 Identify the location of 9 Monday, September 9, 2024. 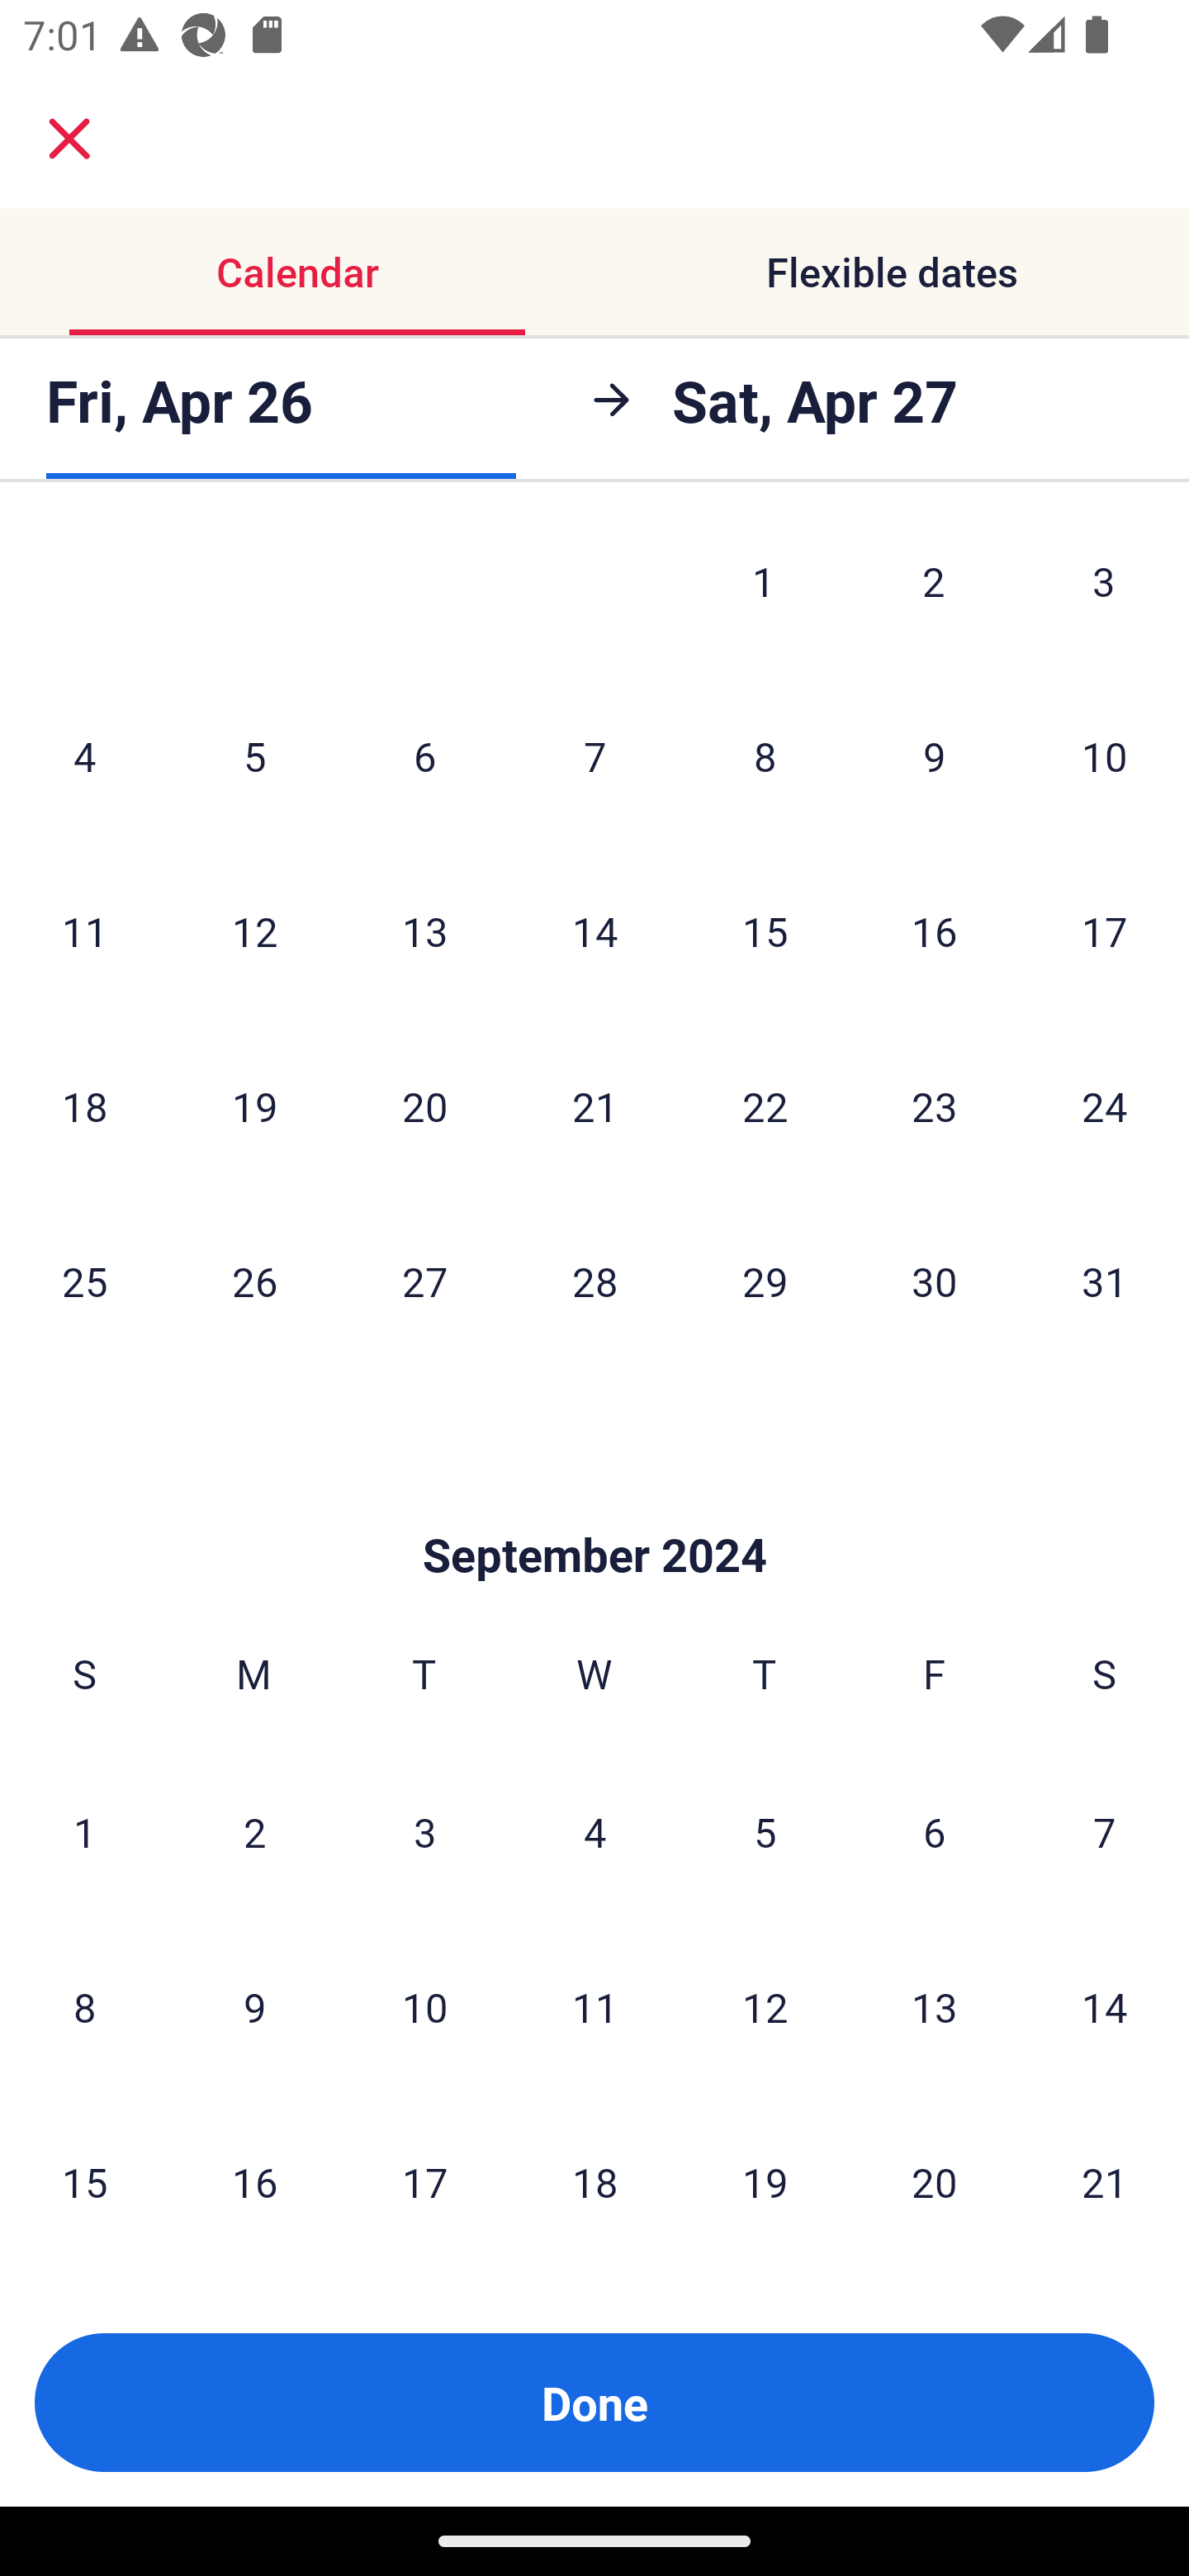
(254, 2006).